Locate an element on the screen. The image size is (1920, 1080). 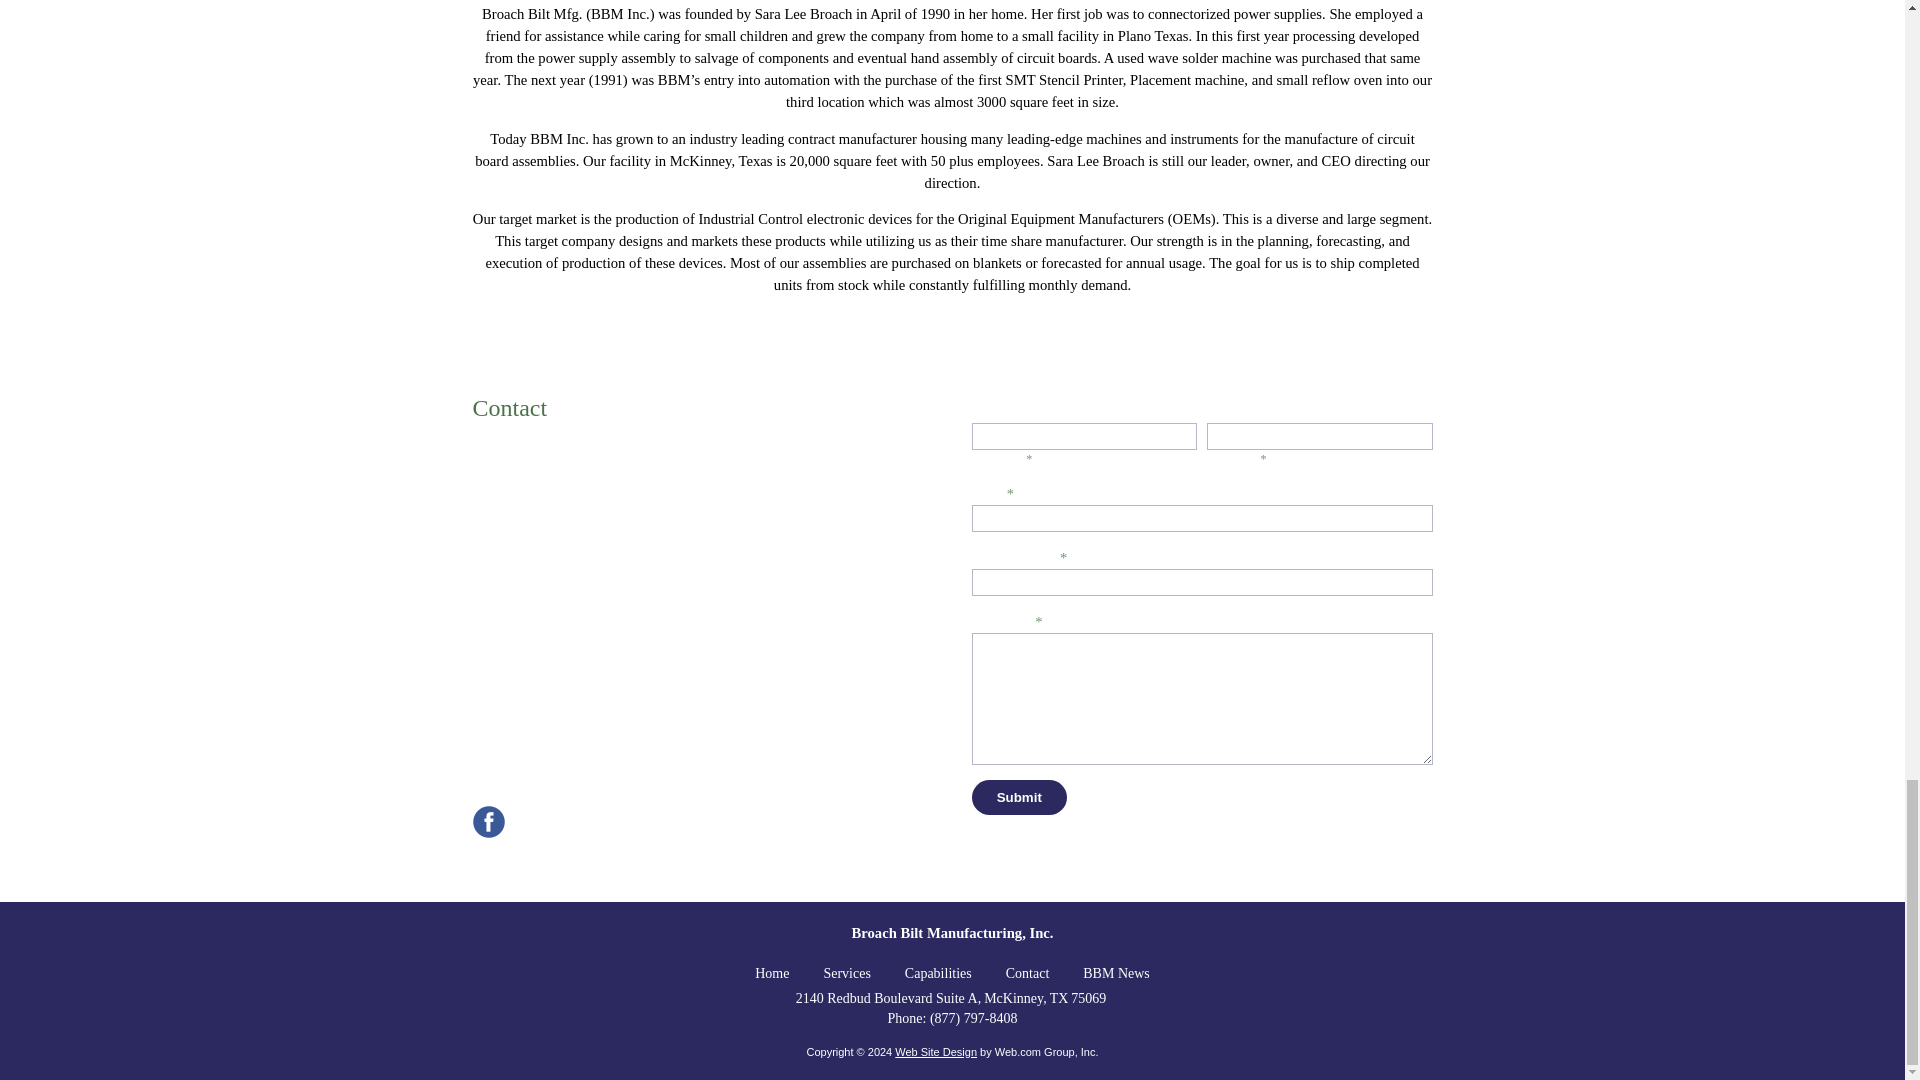
Capabilities is located at coordinates (938, 974).